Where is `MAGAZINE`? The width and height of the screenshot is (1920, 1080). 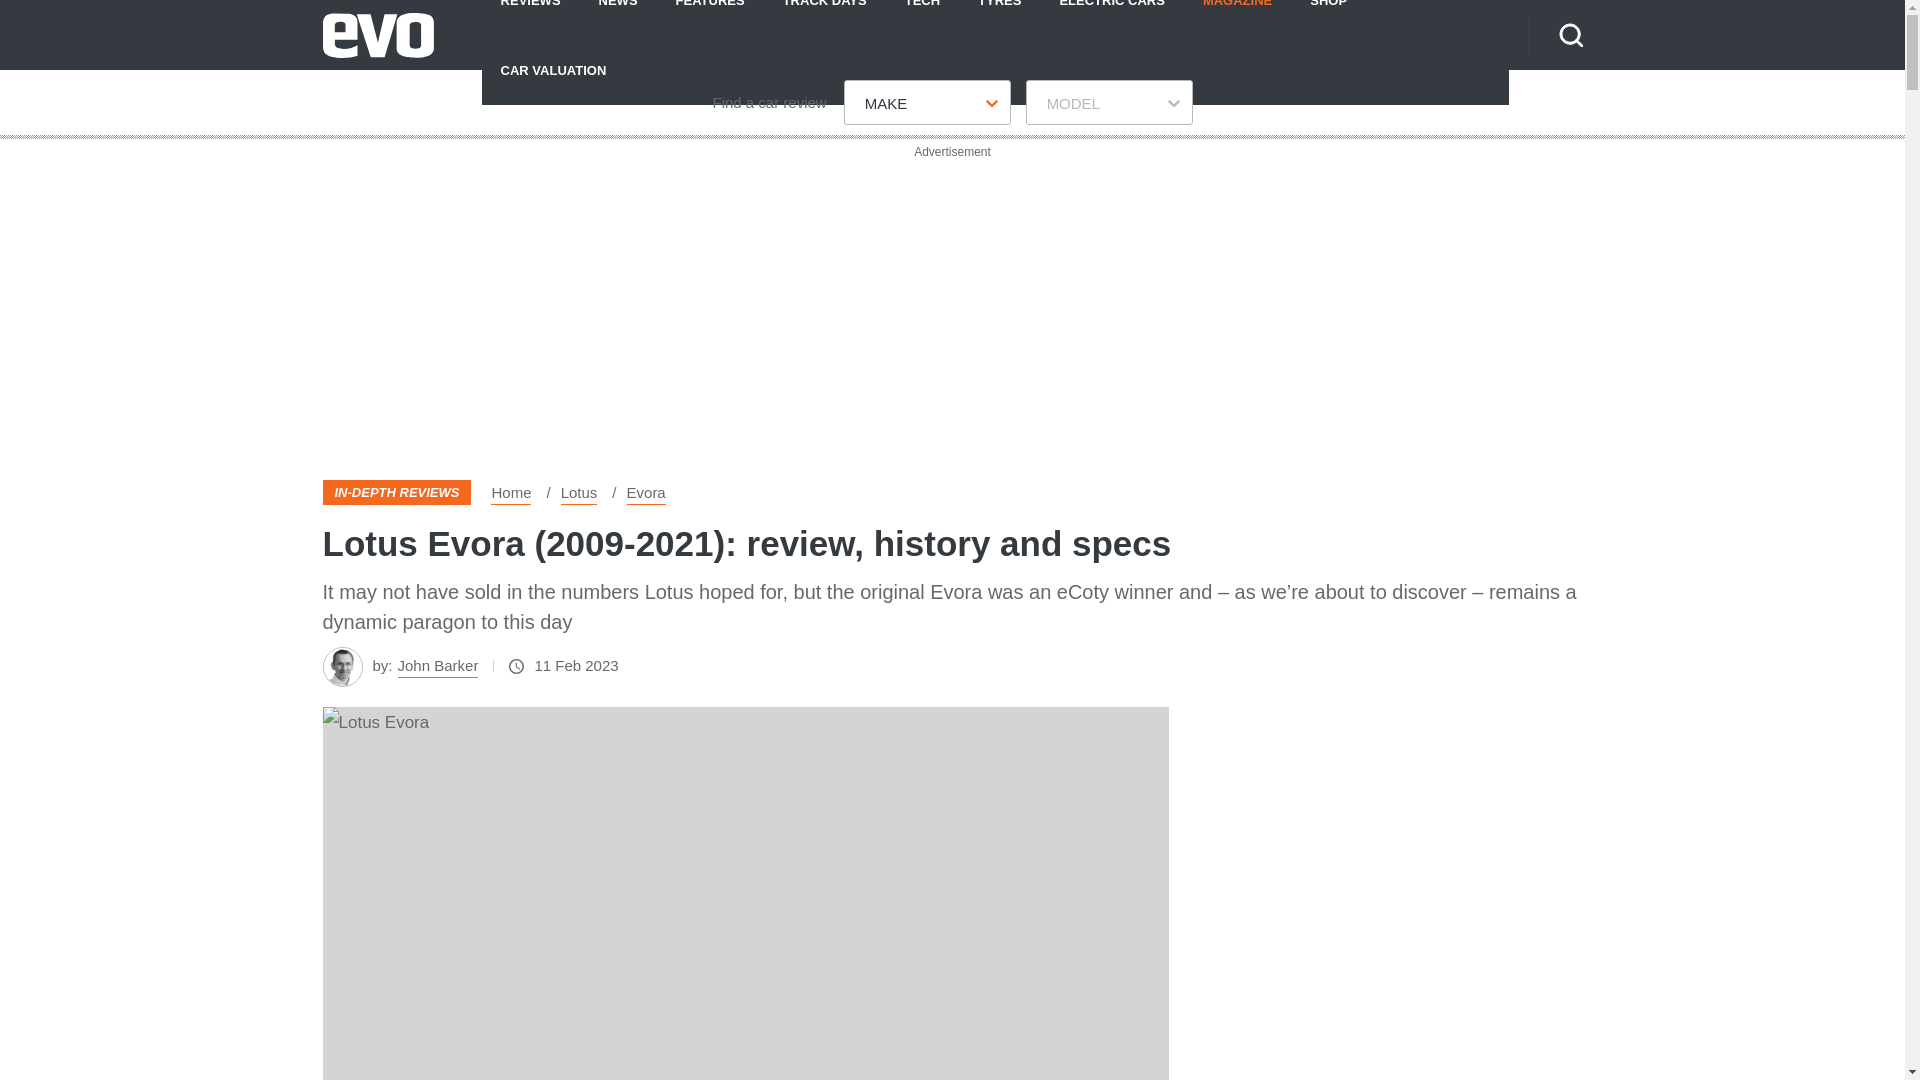 MAGAZINE is located at coordinates (1237, 17).